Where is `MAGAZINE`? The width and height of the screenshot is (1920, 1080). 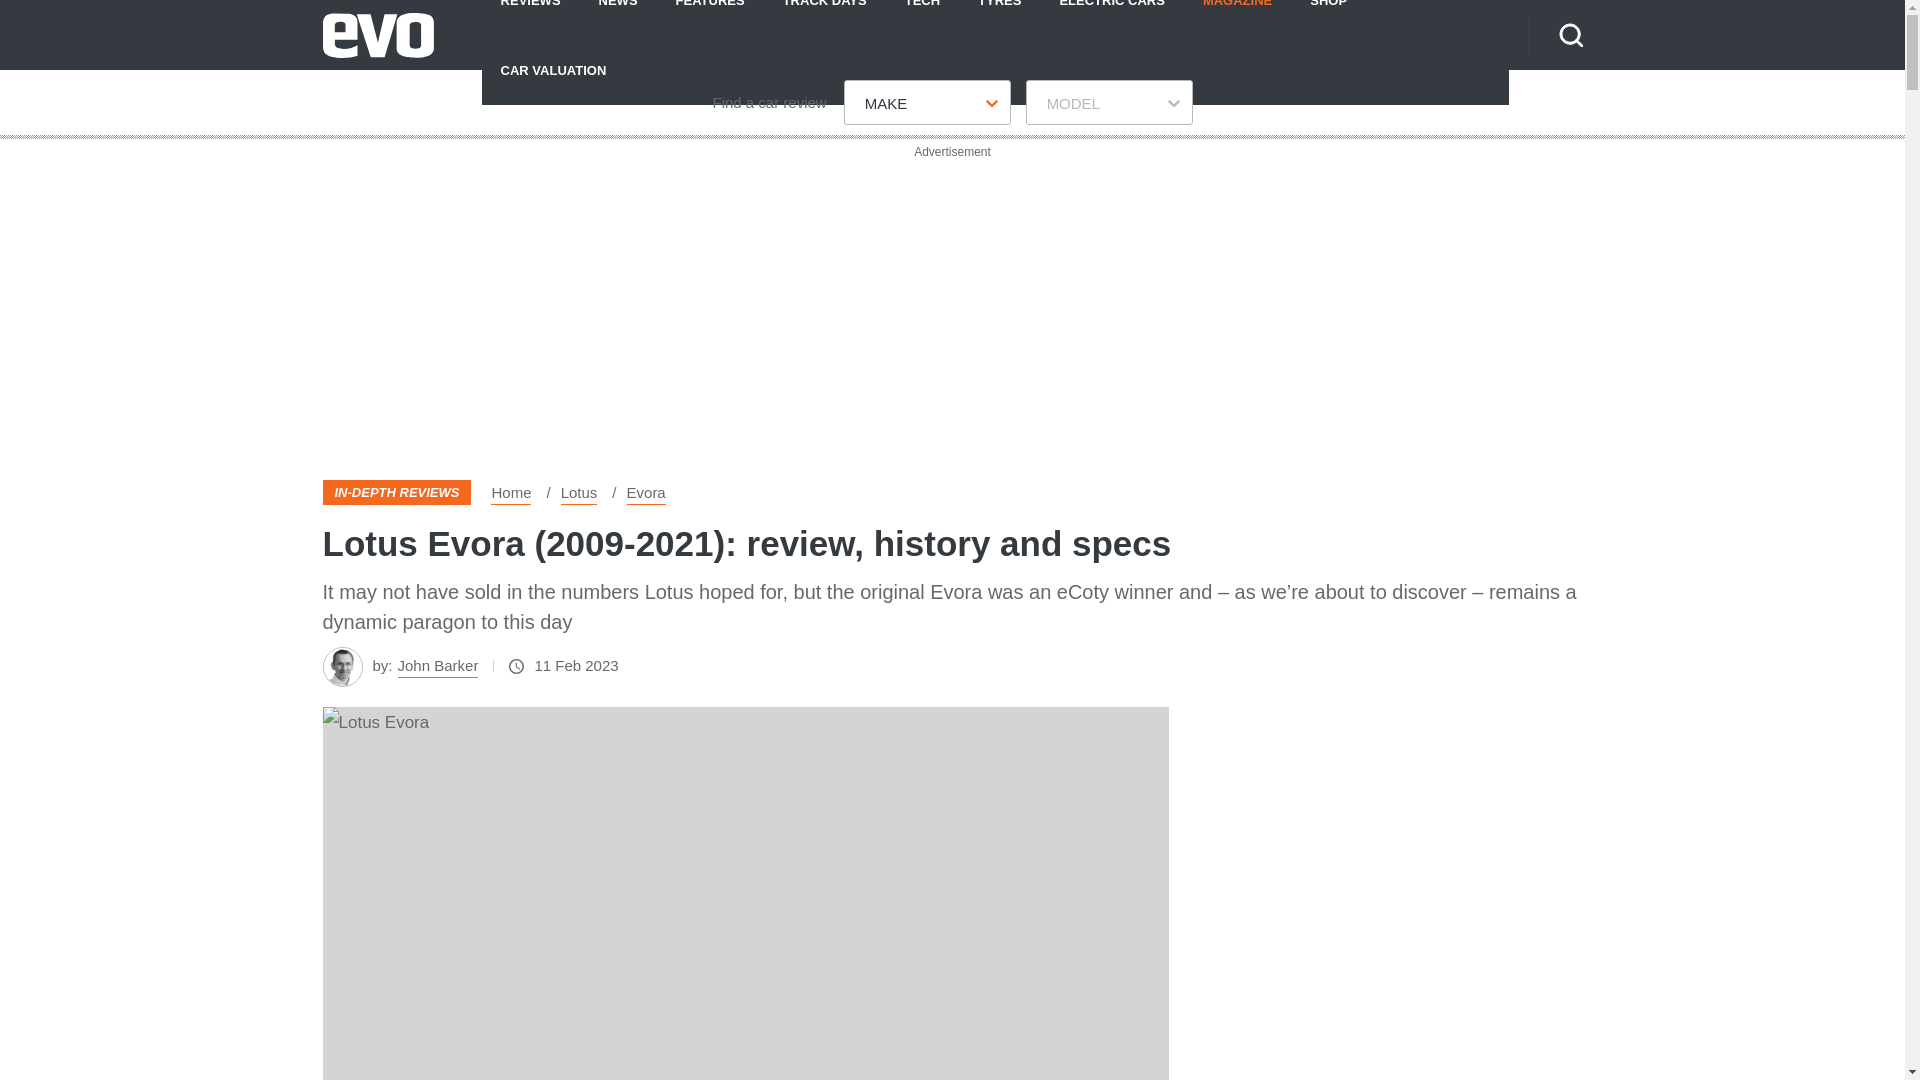 MAGAZINE is located at coordinates (1237, 17).